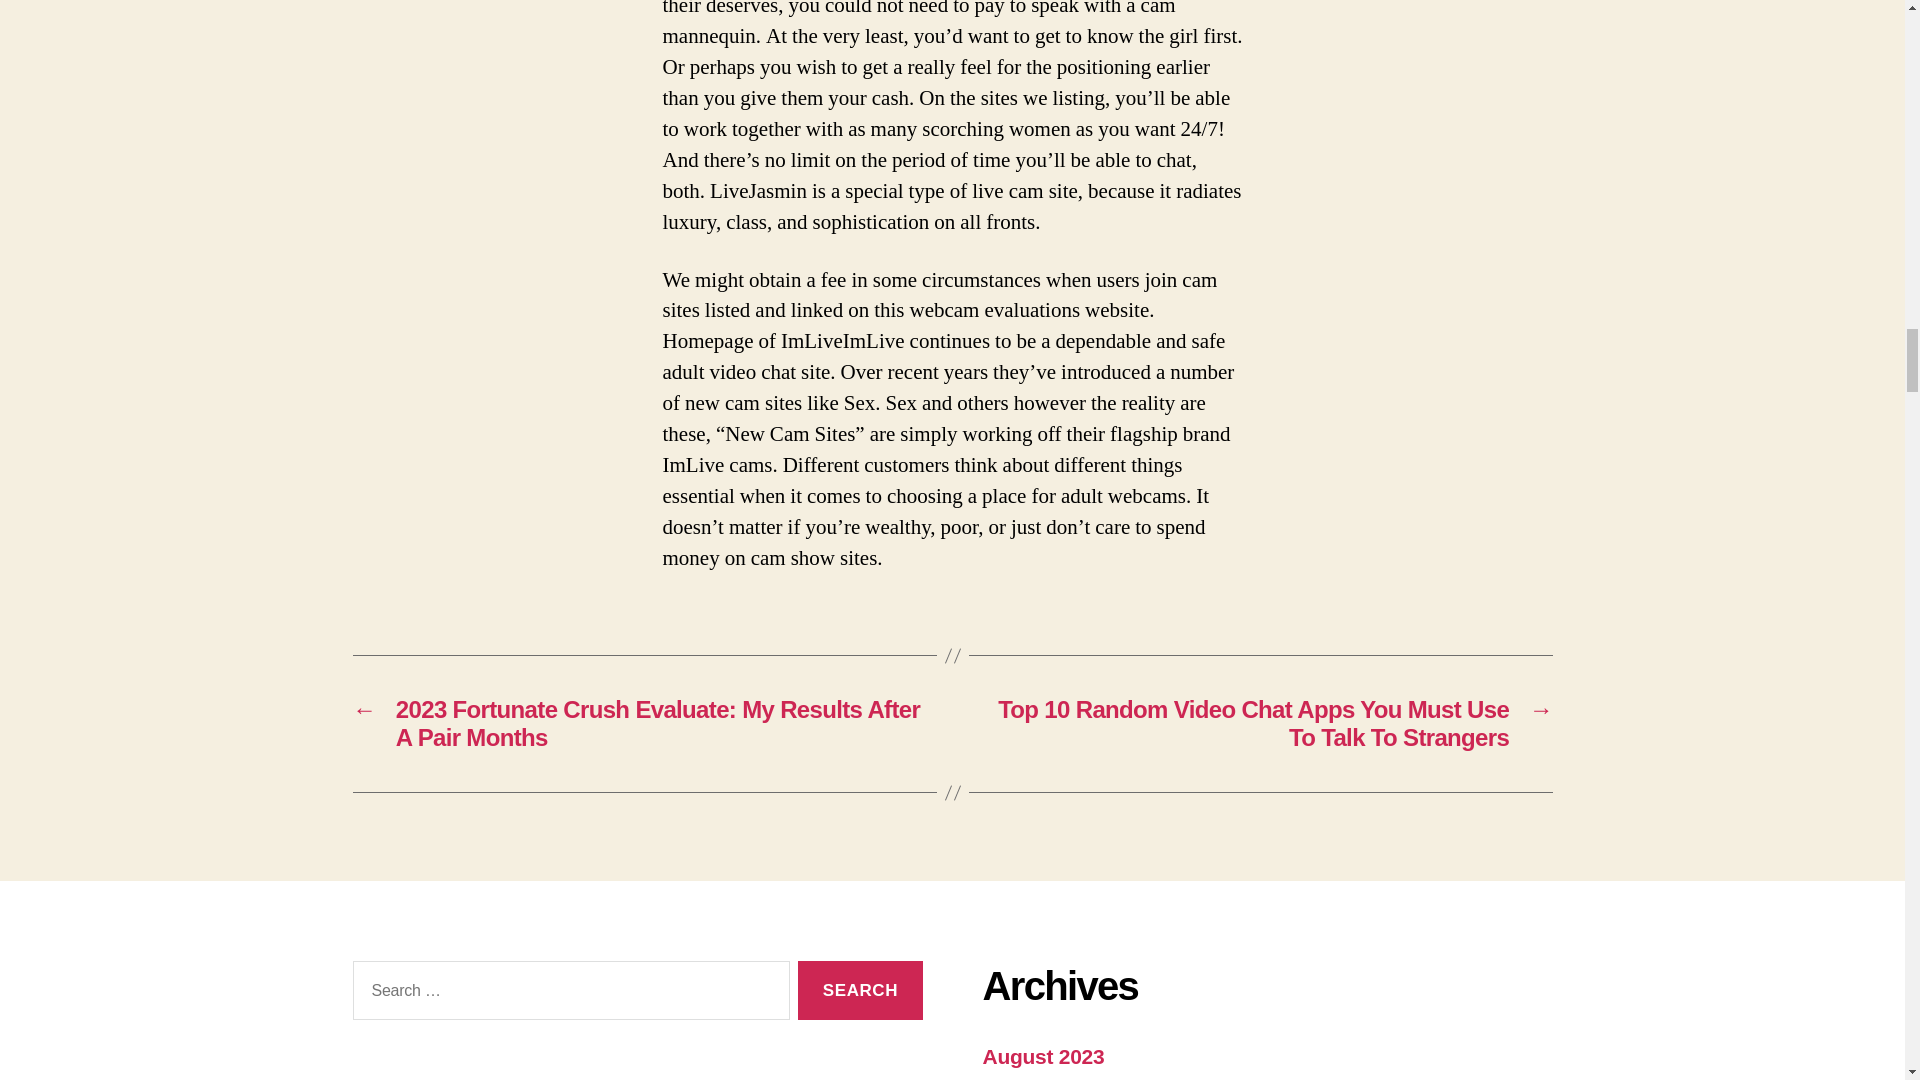 The height and width of the screenshot is (1080, 1920). I want to click on August 2023, so click(1042, 1056).